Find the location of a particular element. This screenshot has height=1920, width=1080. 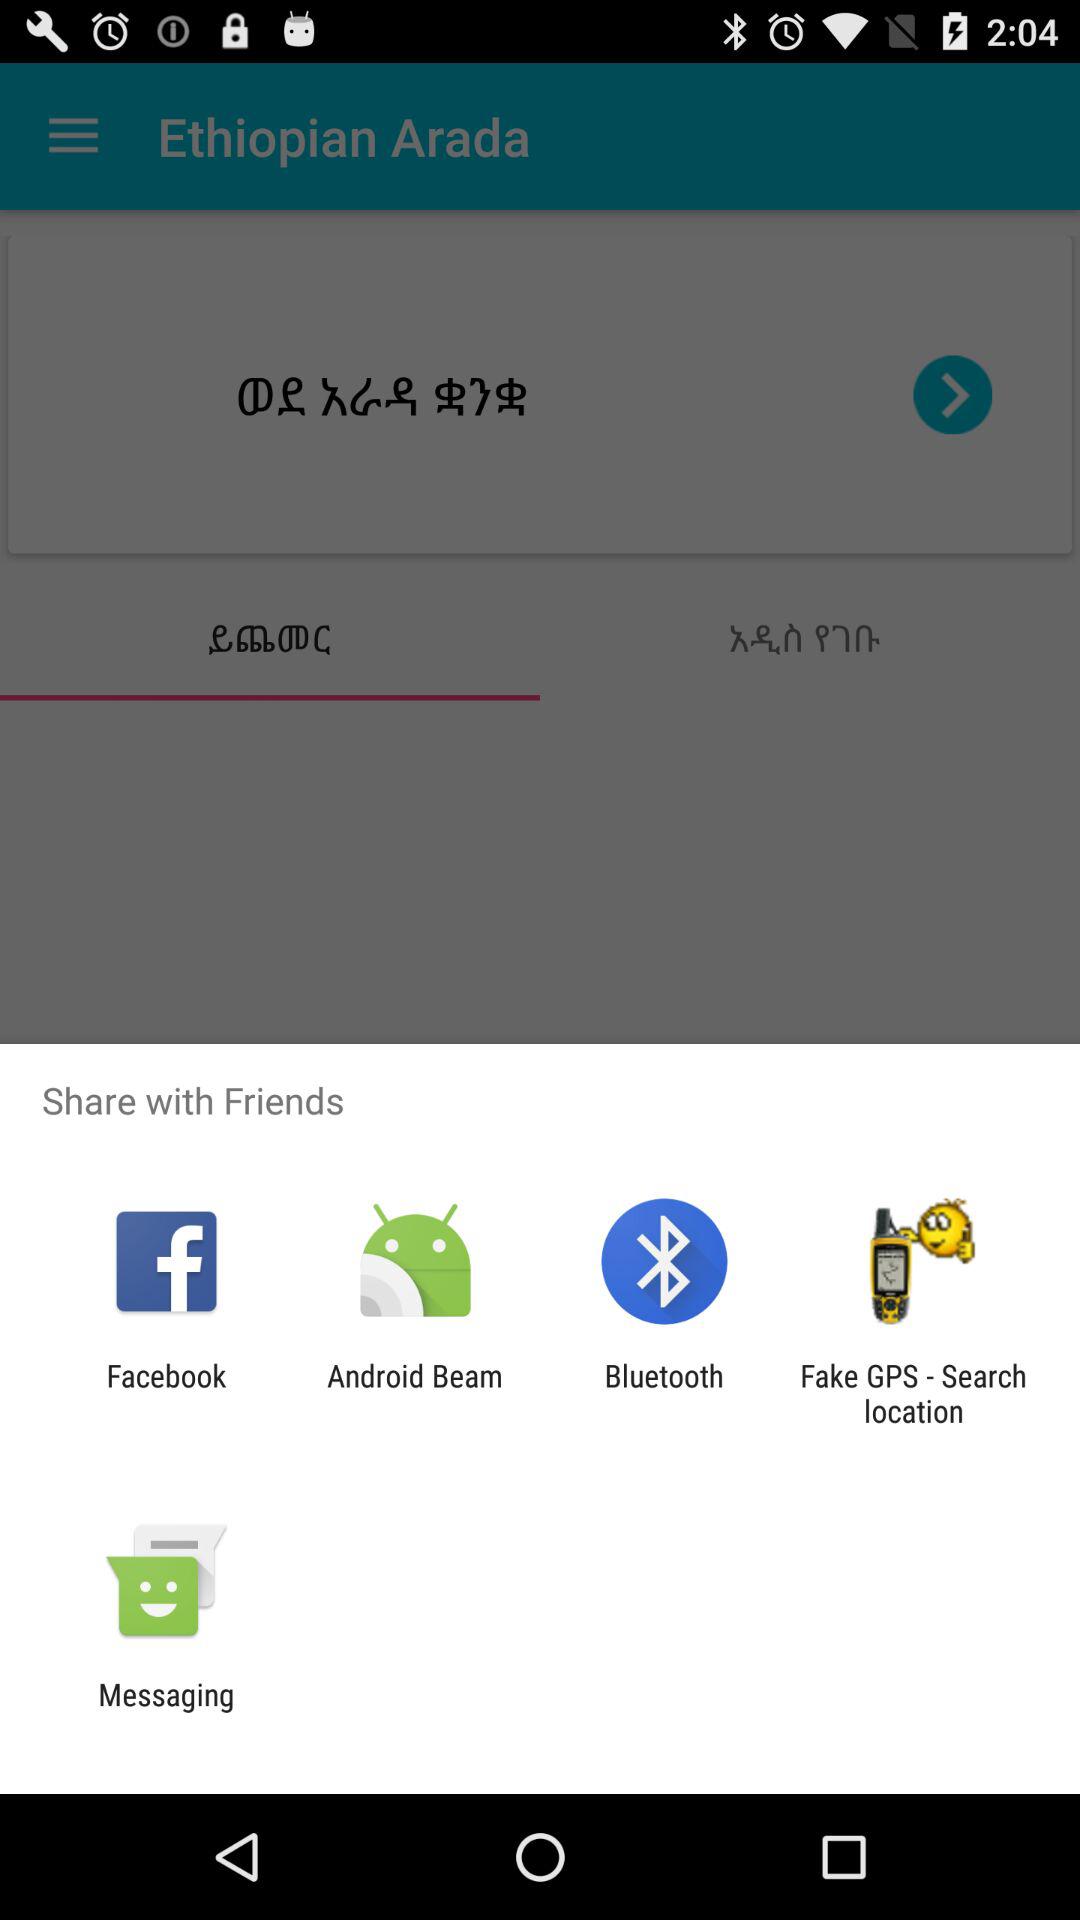

tap item to the right of the bluetooth item is located at coordinates (913, 1393).